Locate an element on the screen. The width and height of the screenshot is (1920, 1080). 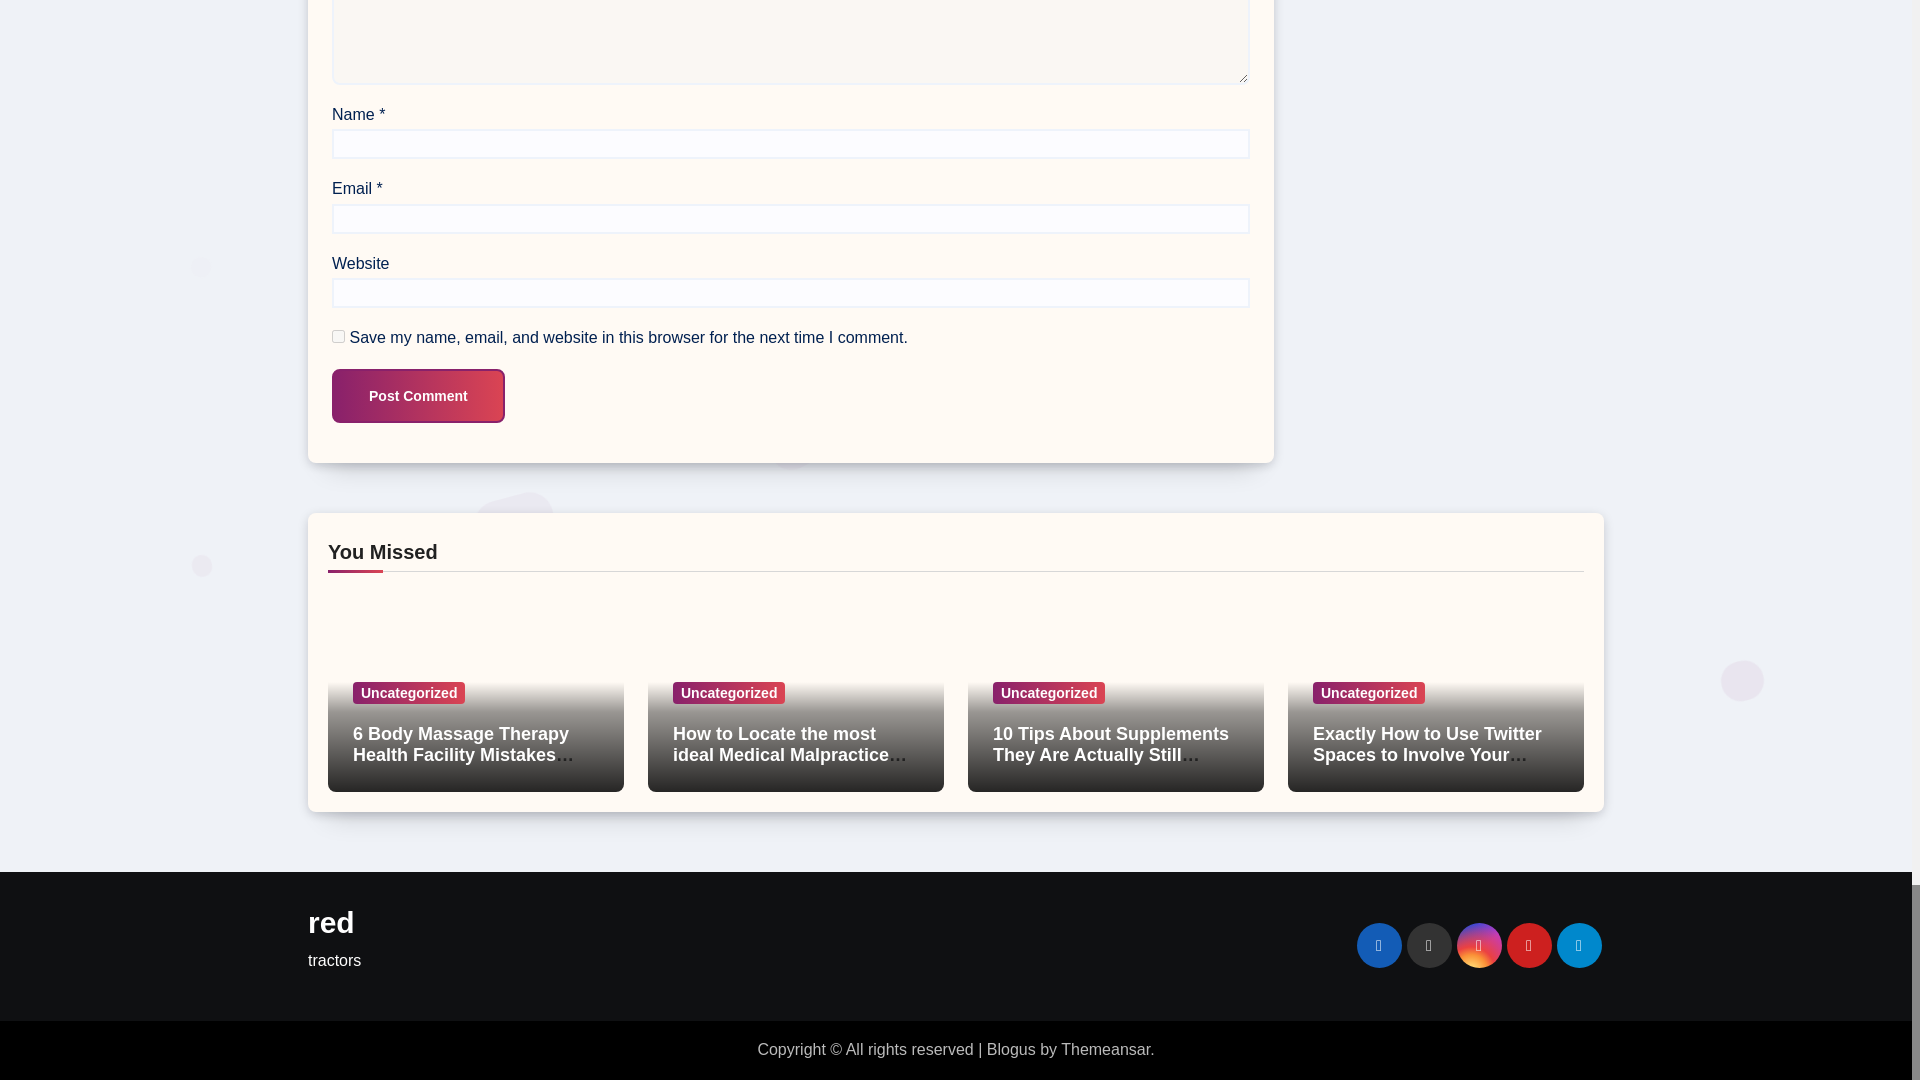
yes is located at coordinates (338, 336).